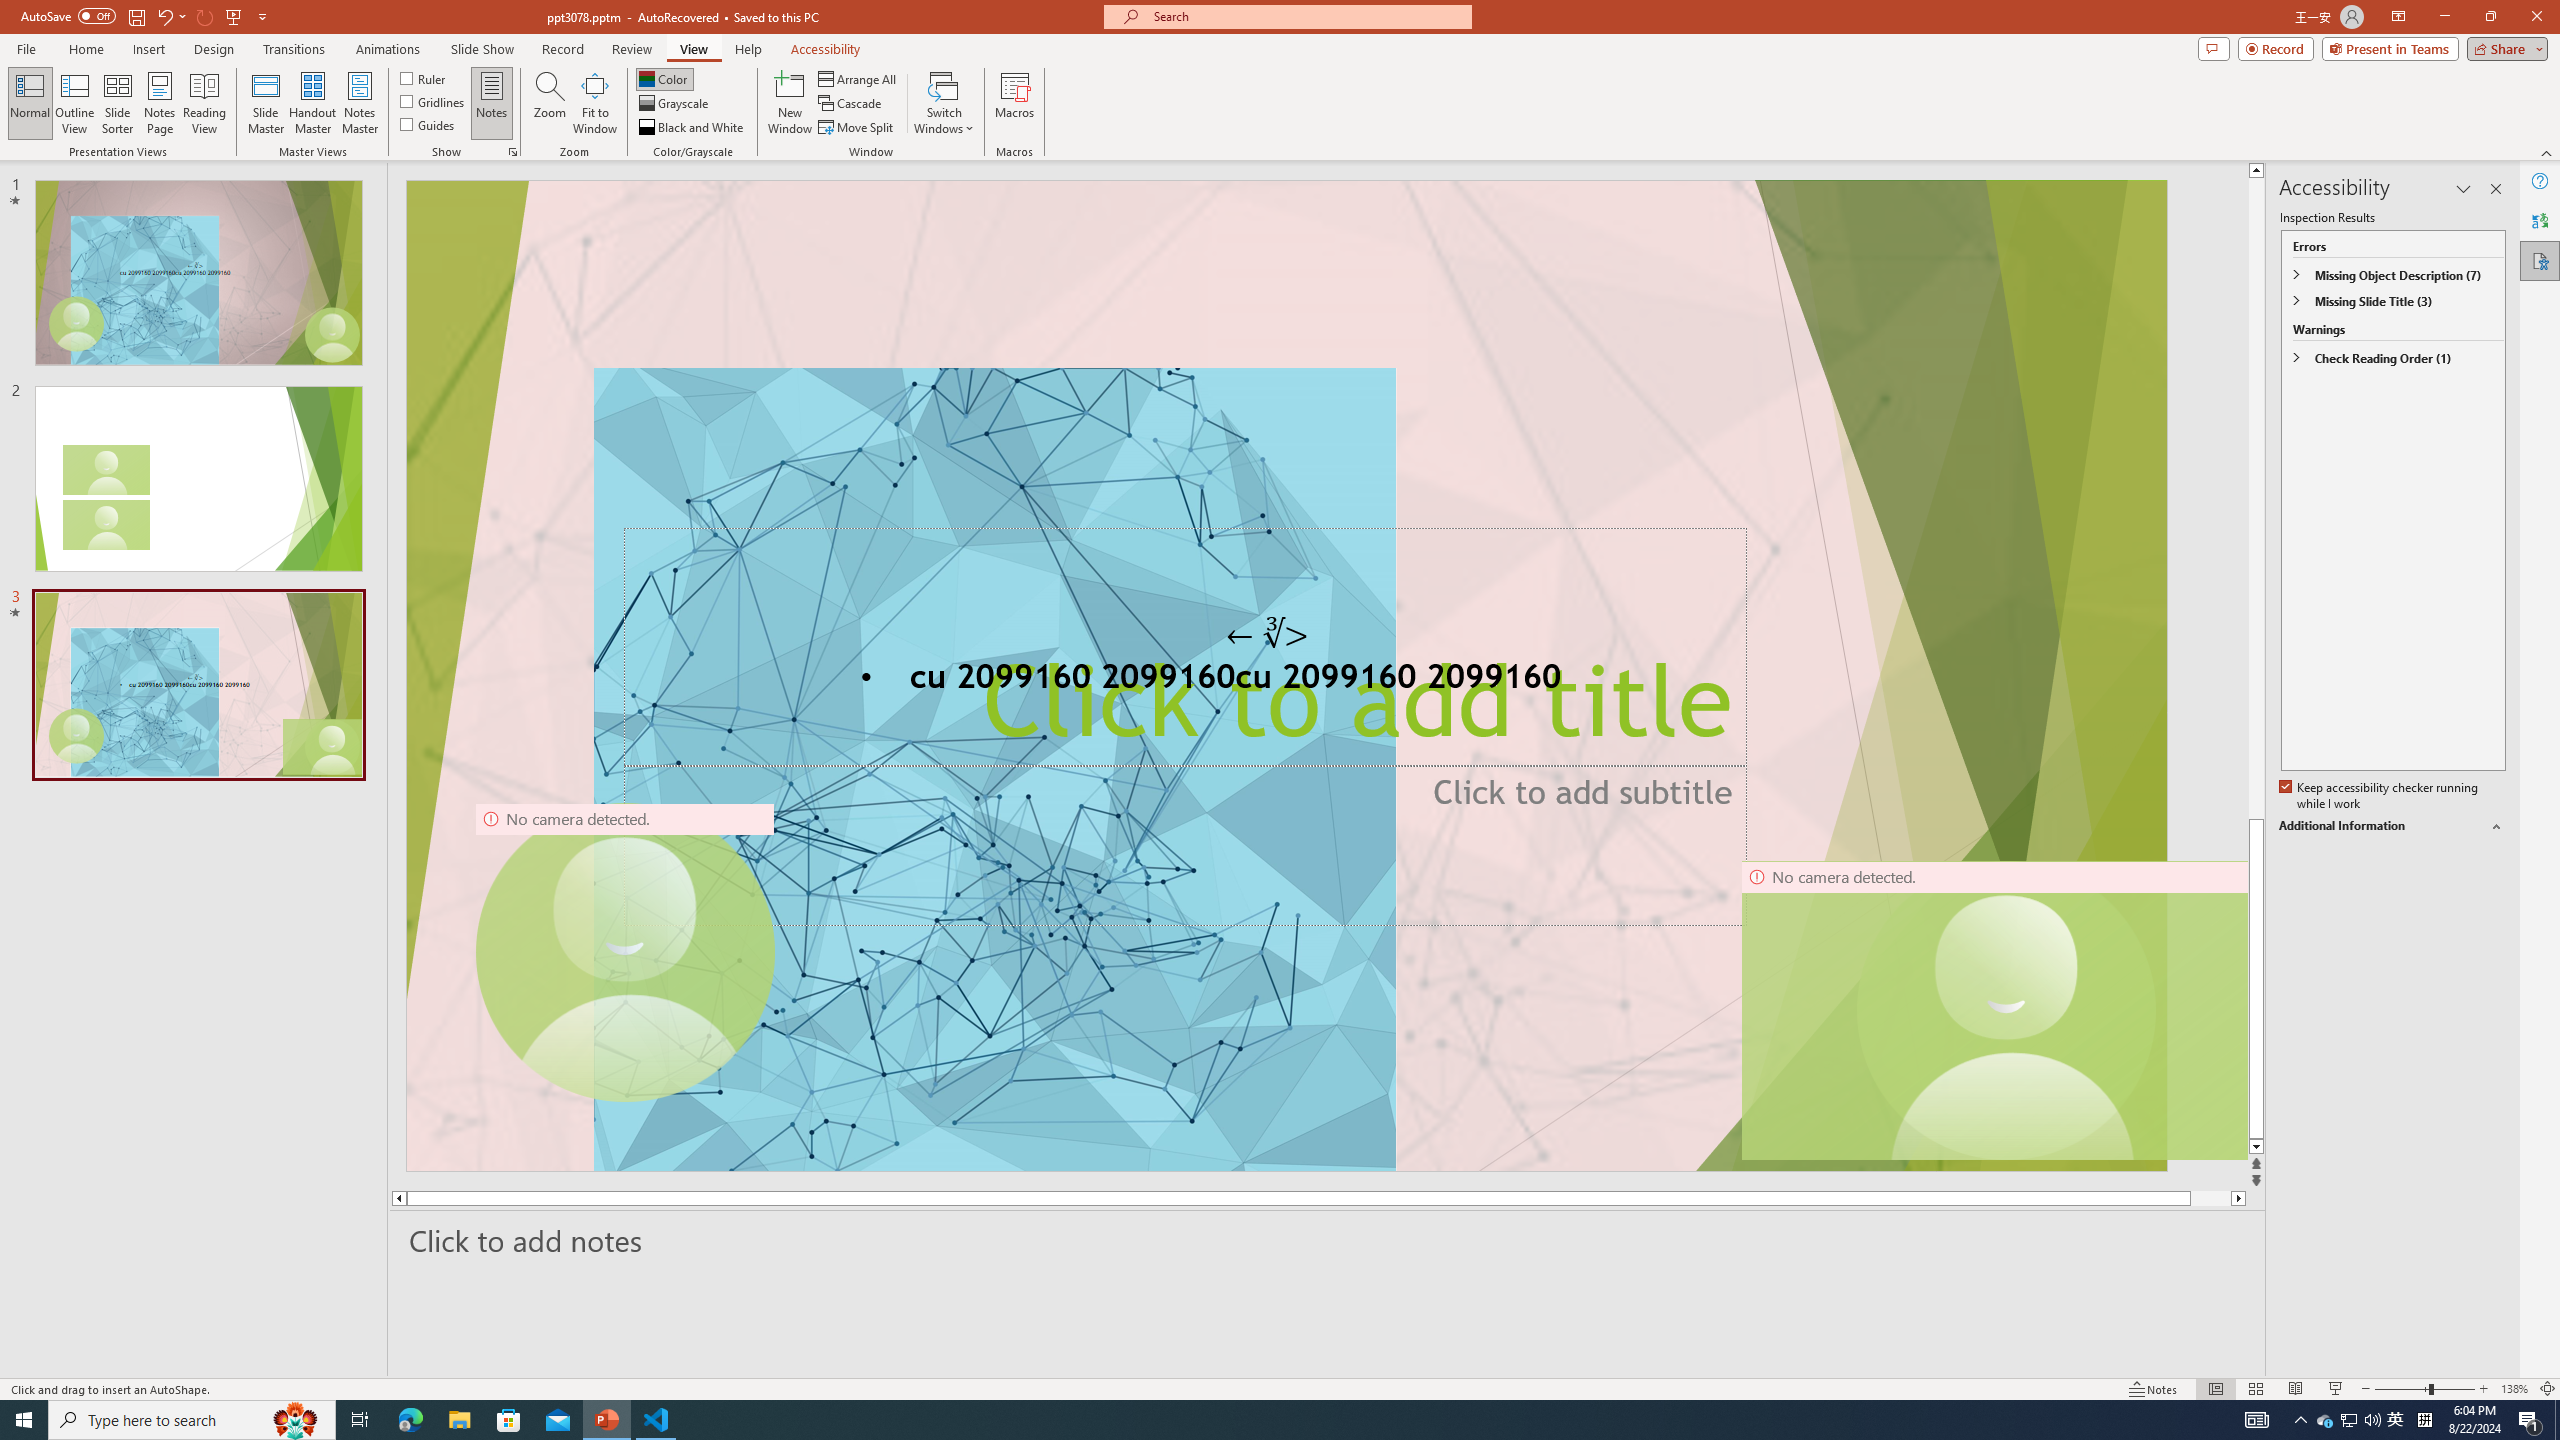  I want to click on Collapse the Ribbon, so click(2547, 152).